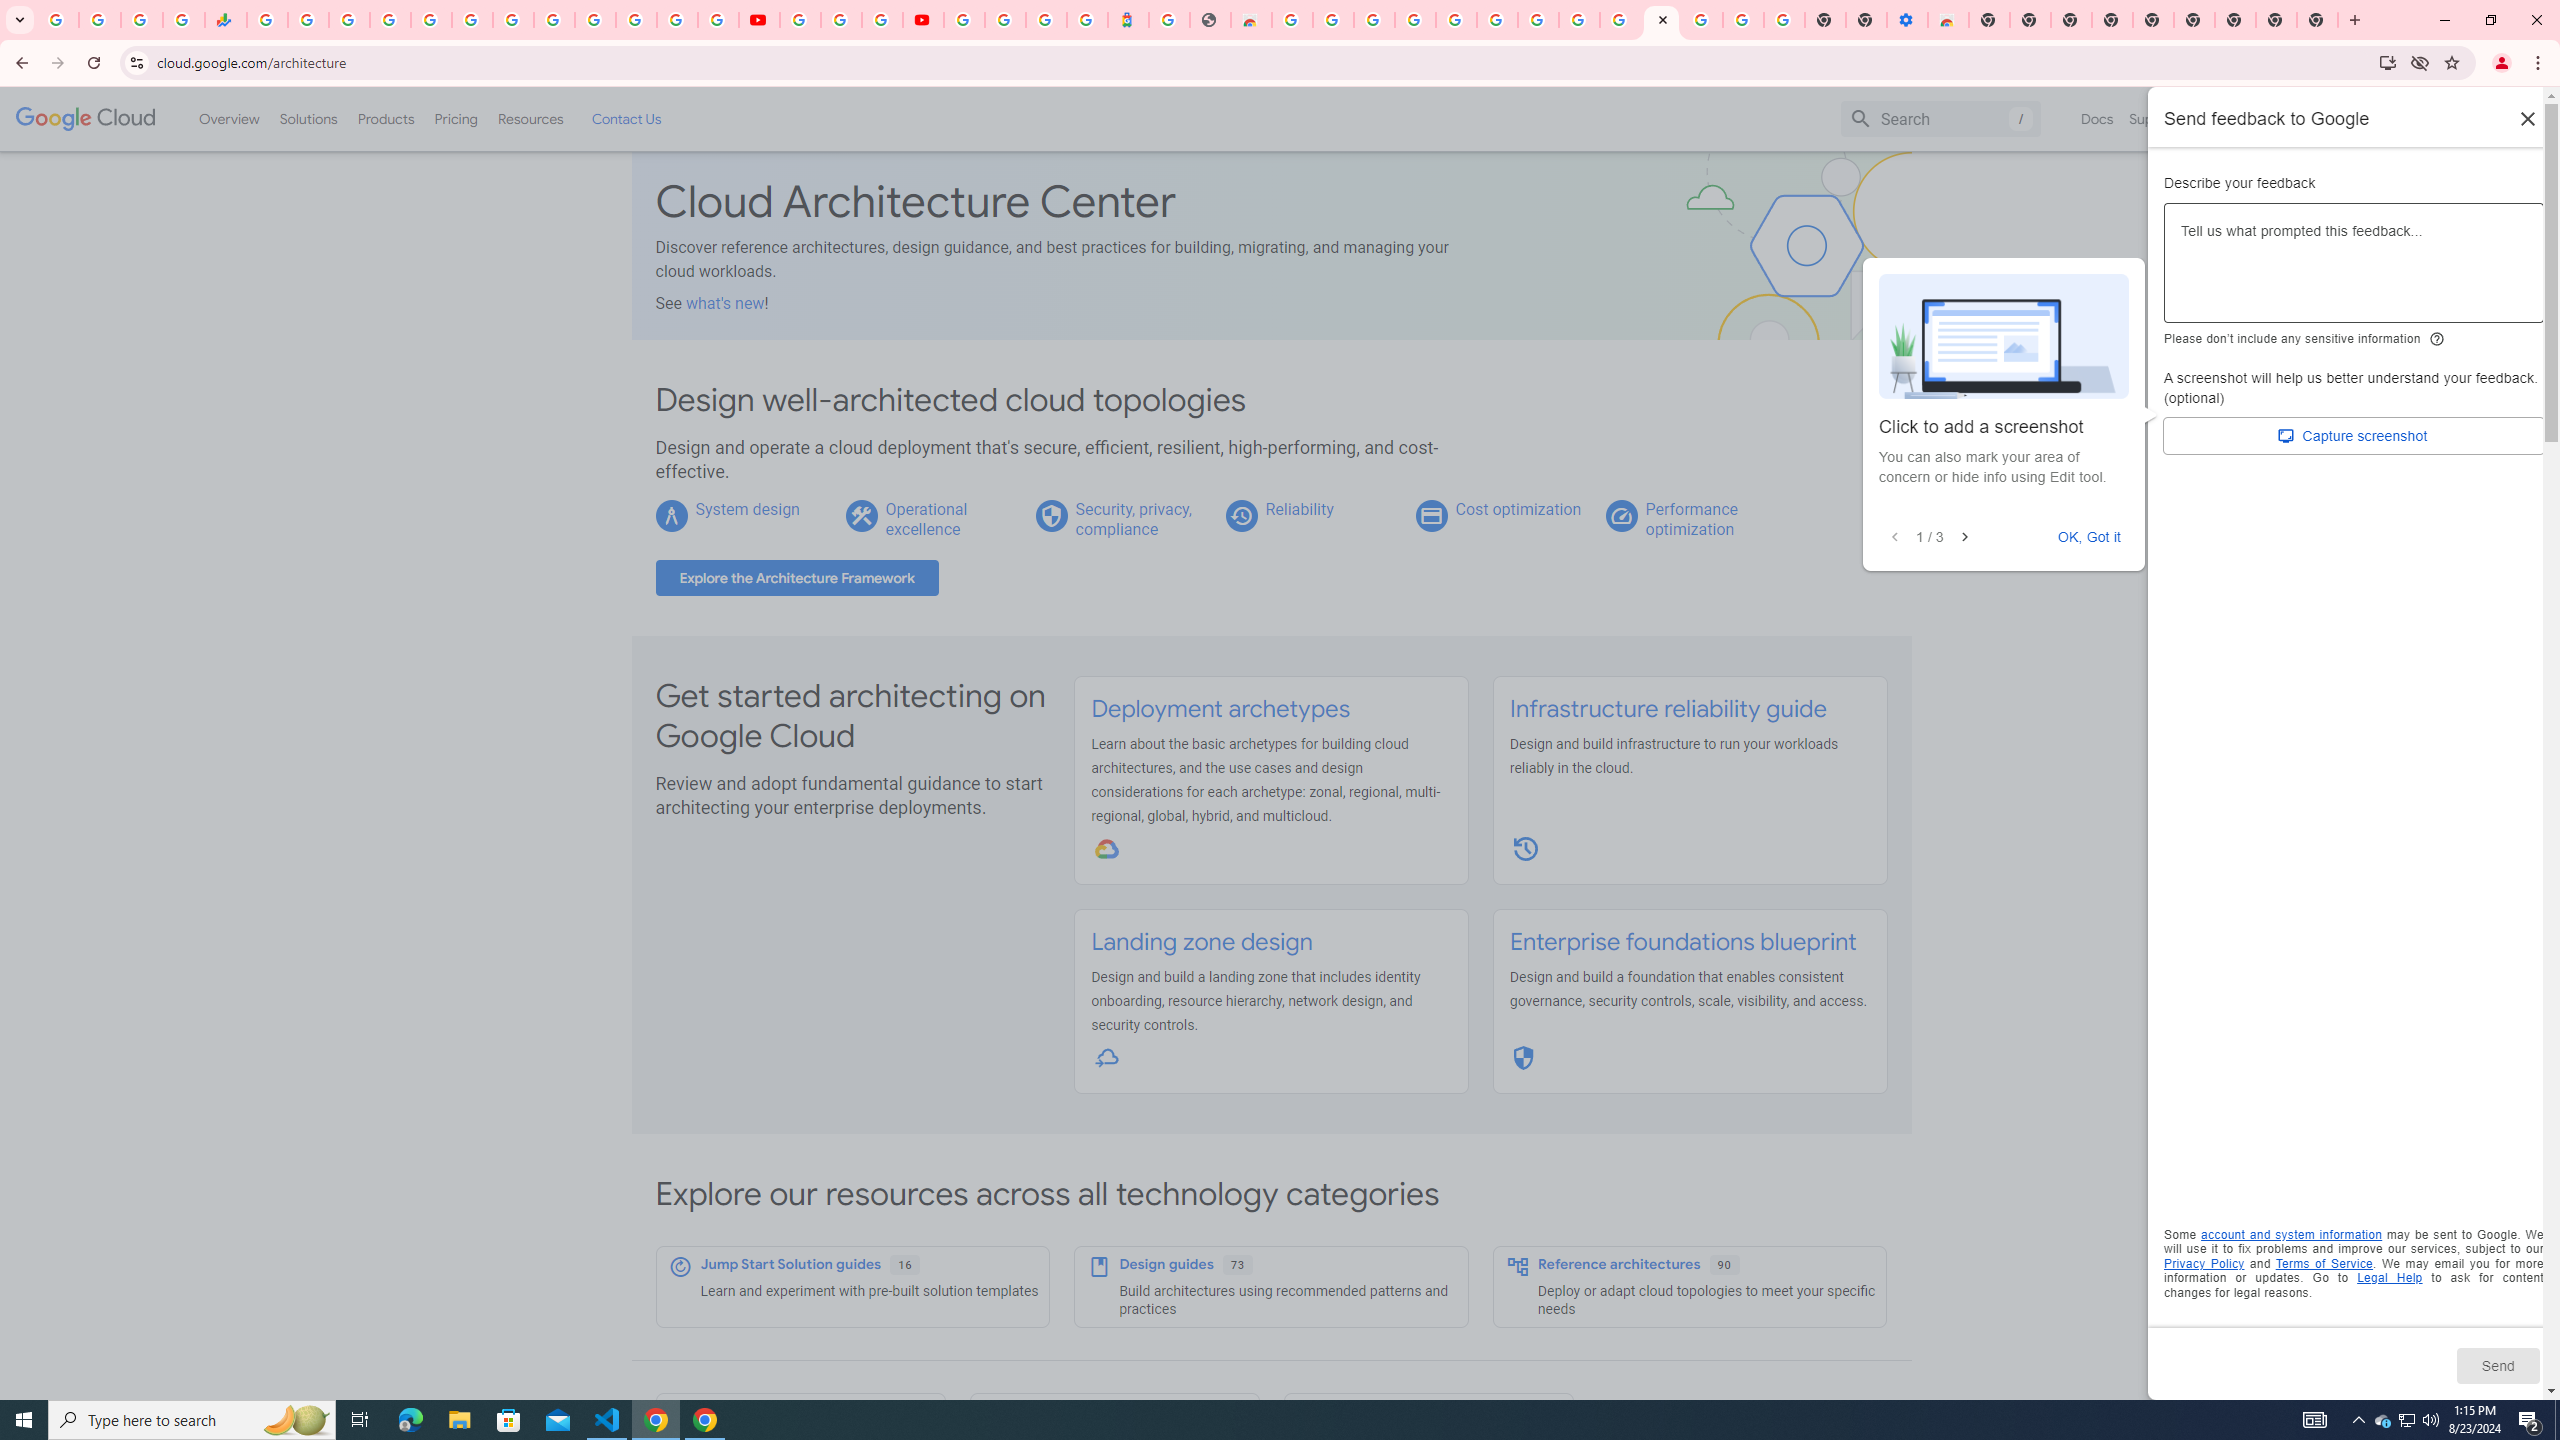 This screenshot has height=1440, width=2560. Describe the element at coordinates (626, 118) in the screenshot. I see `Contact Us` at that location.